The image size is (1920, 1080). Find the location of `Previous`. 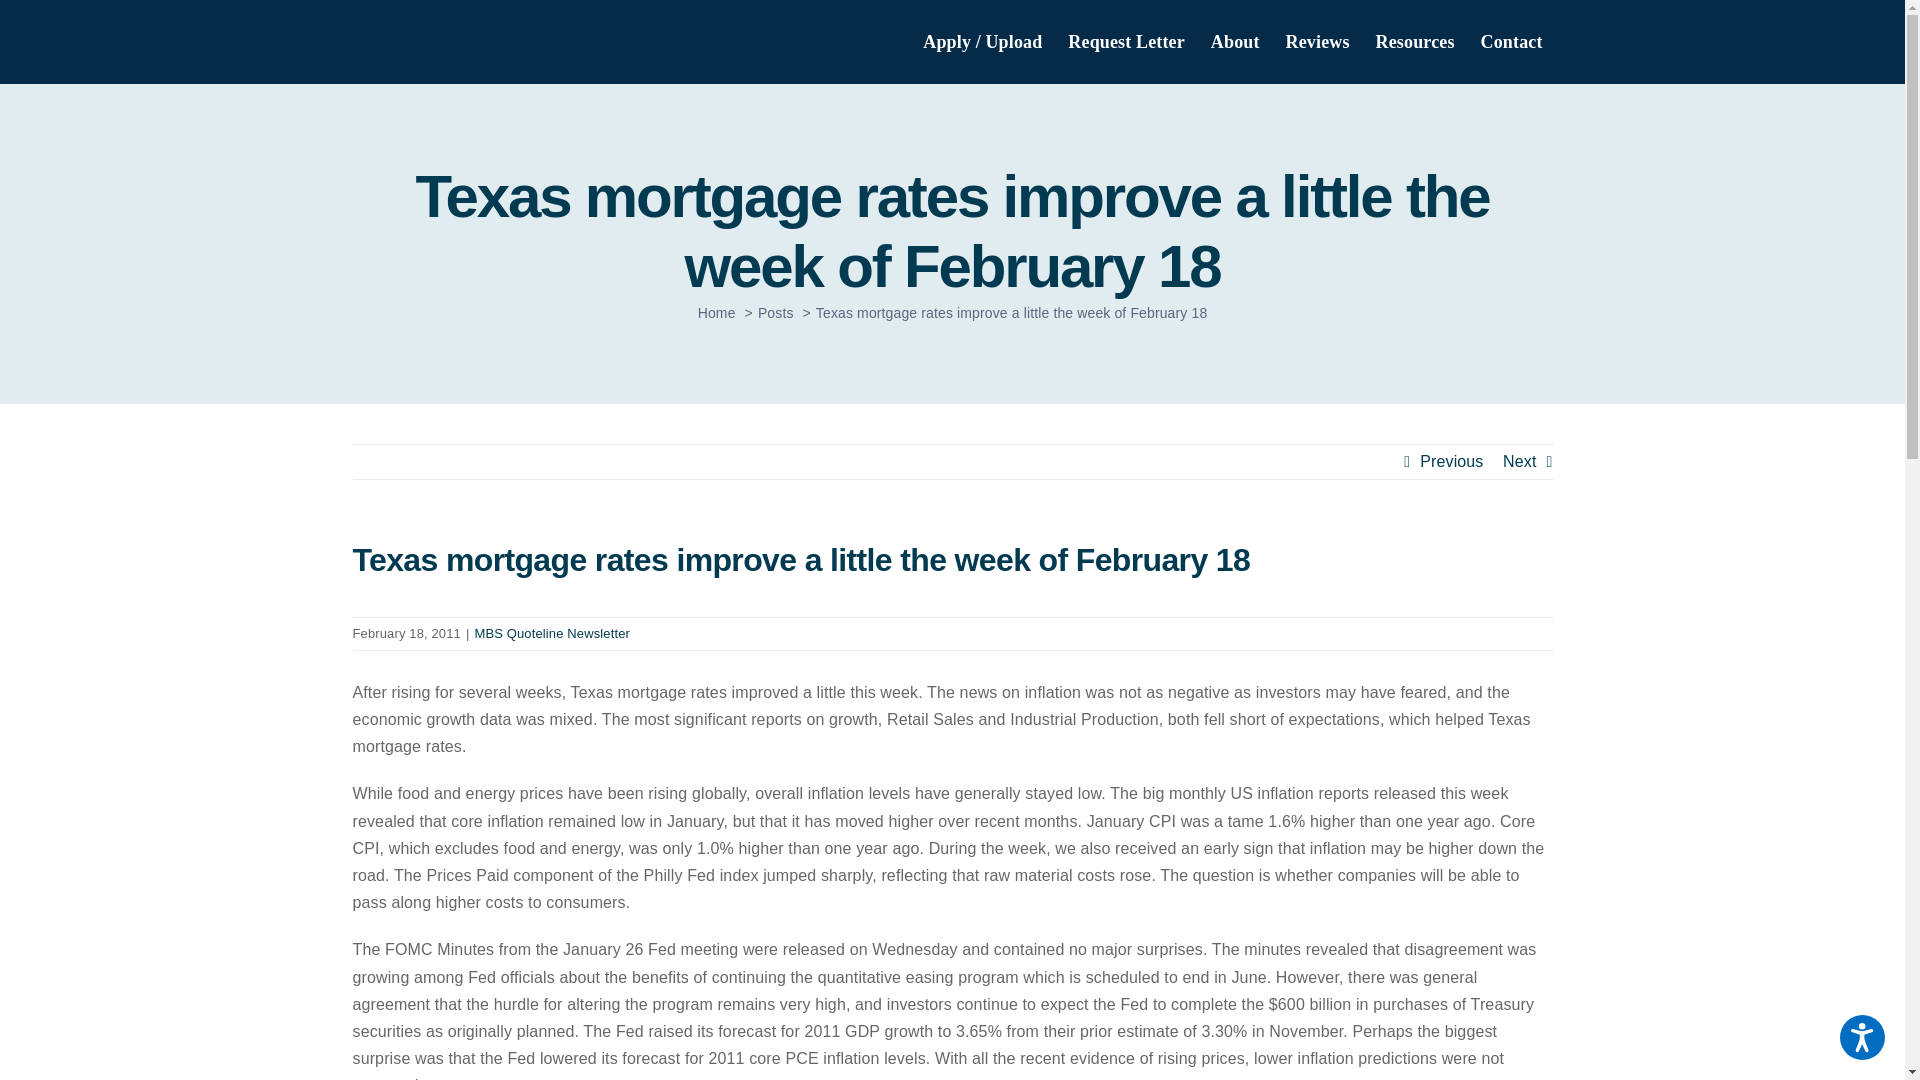

Previous is located at coordinates (1451, 462).